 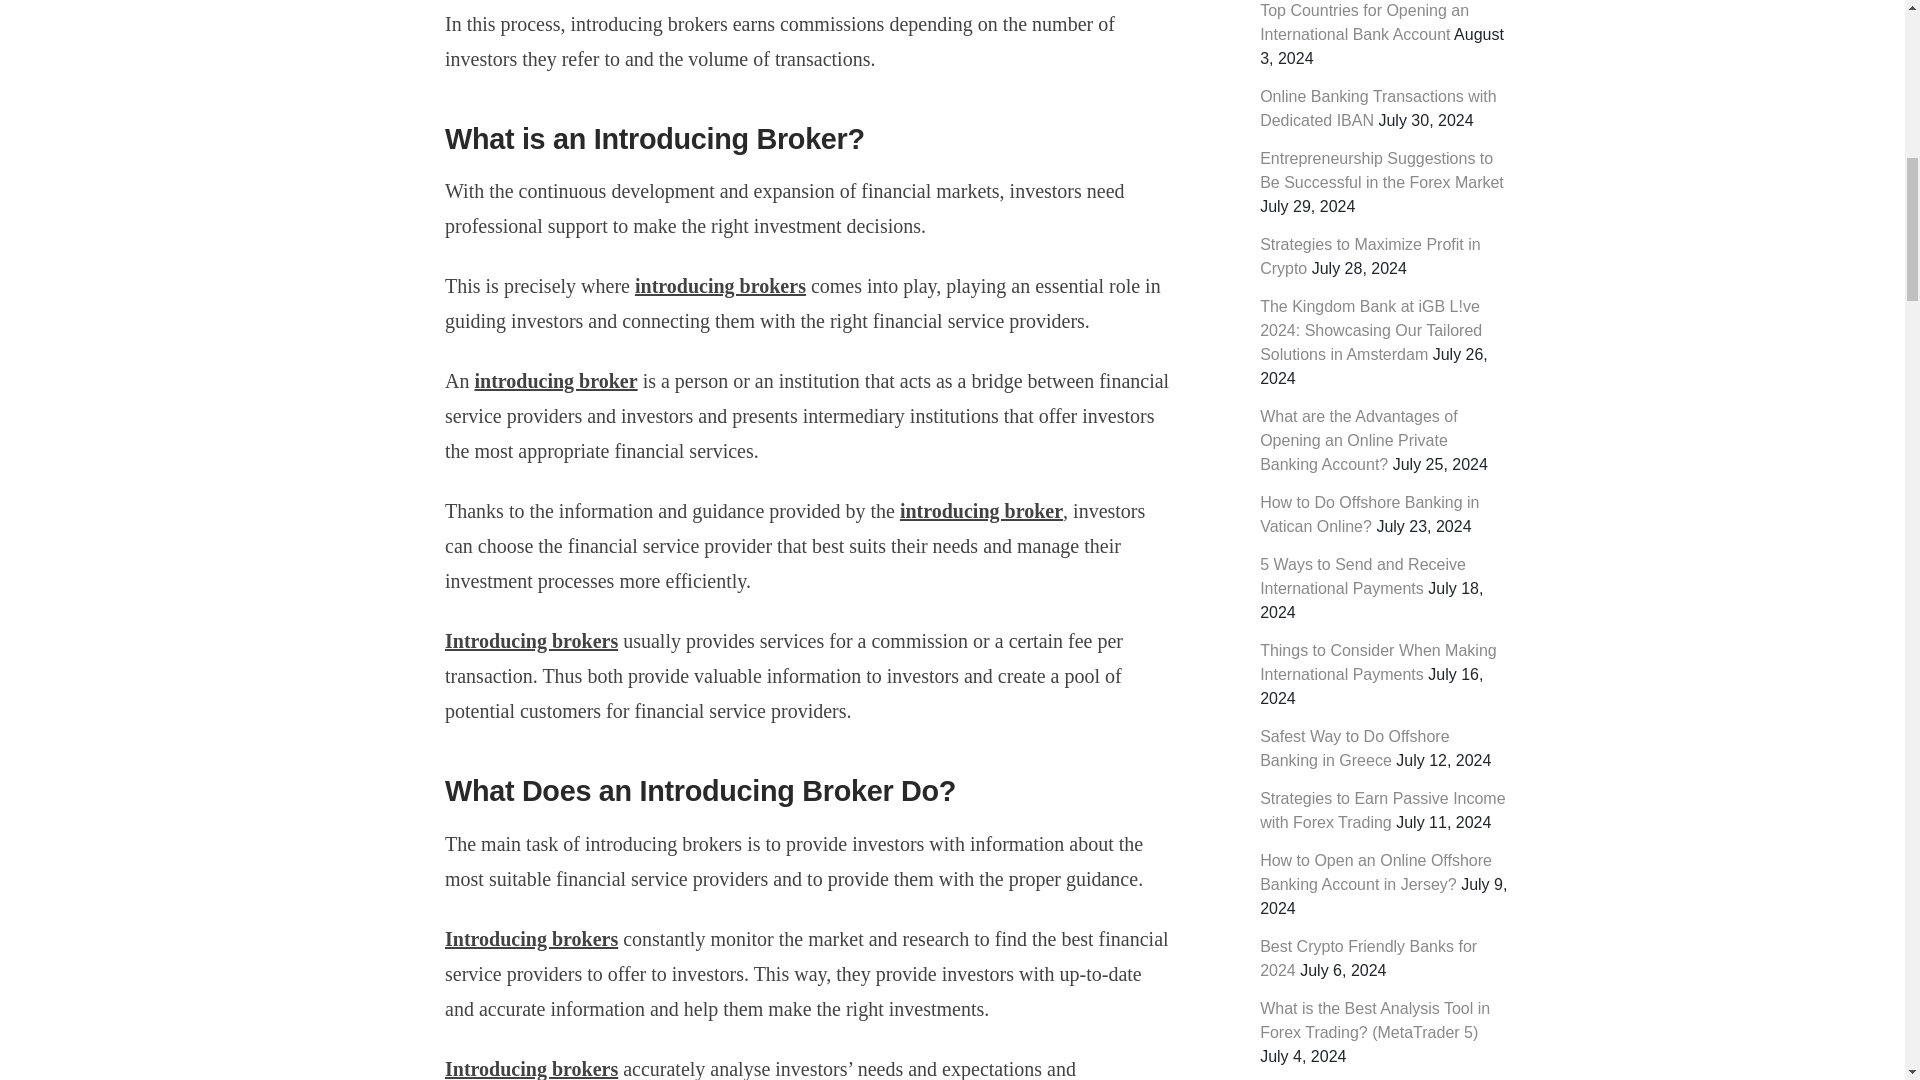 What do you see at coordinates (1364, 22) in the screenshot?
I see `Top Countries for Opening an International Bank Account` at bounding box center [1364, 22].